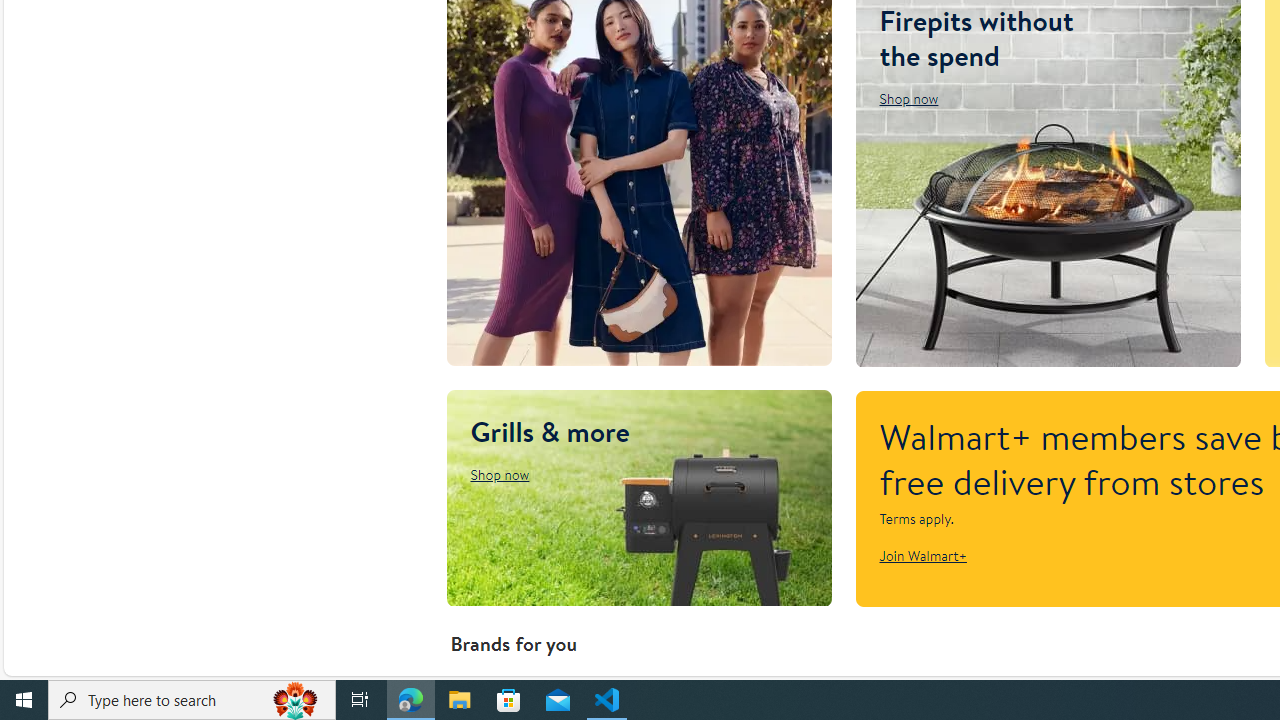 The image size is (1280, 720). I want to click on Shop now Firepits without the spend, so click(909, 98).